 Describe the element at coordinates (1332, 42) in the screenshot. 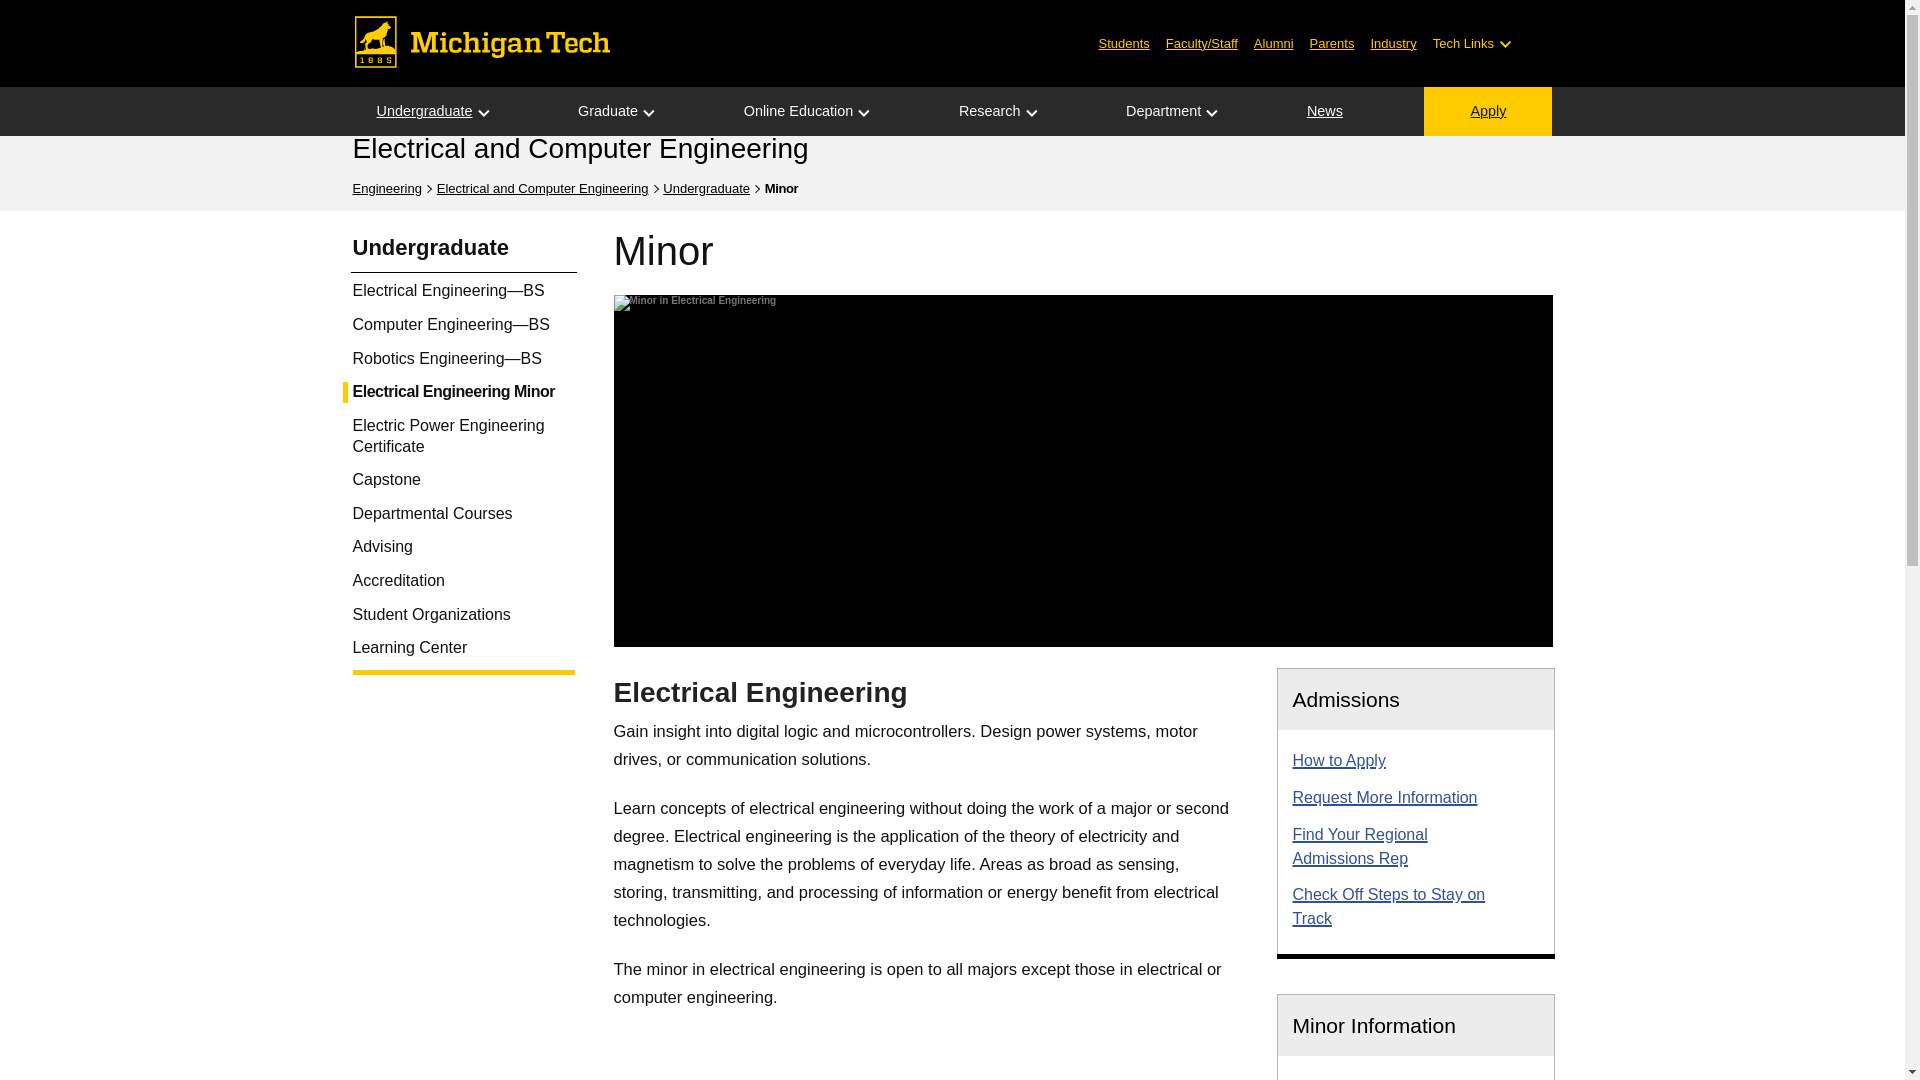

I see `Parents` at that location.